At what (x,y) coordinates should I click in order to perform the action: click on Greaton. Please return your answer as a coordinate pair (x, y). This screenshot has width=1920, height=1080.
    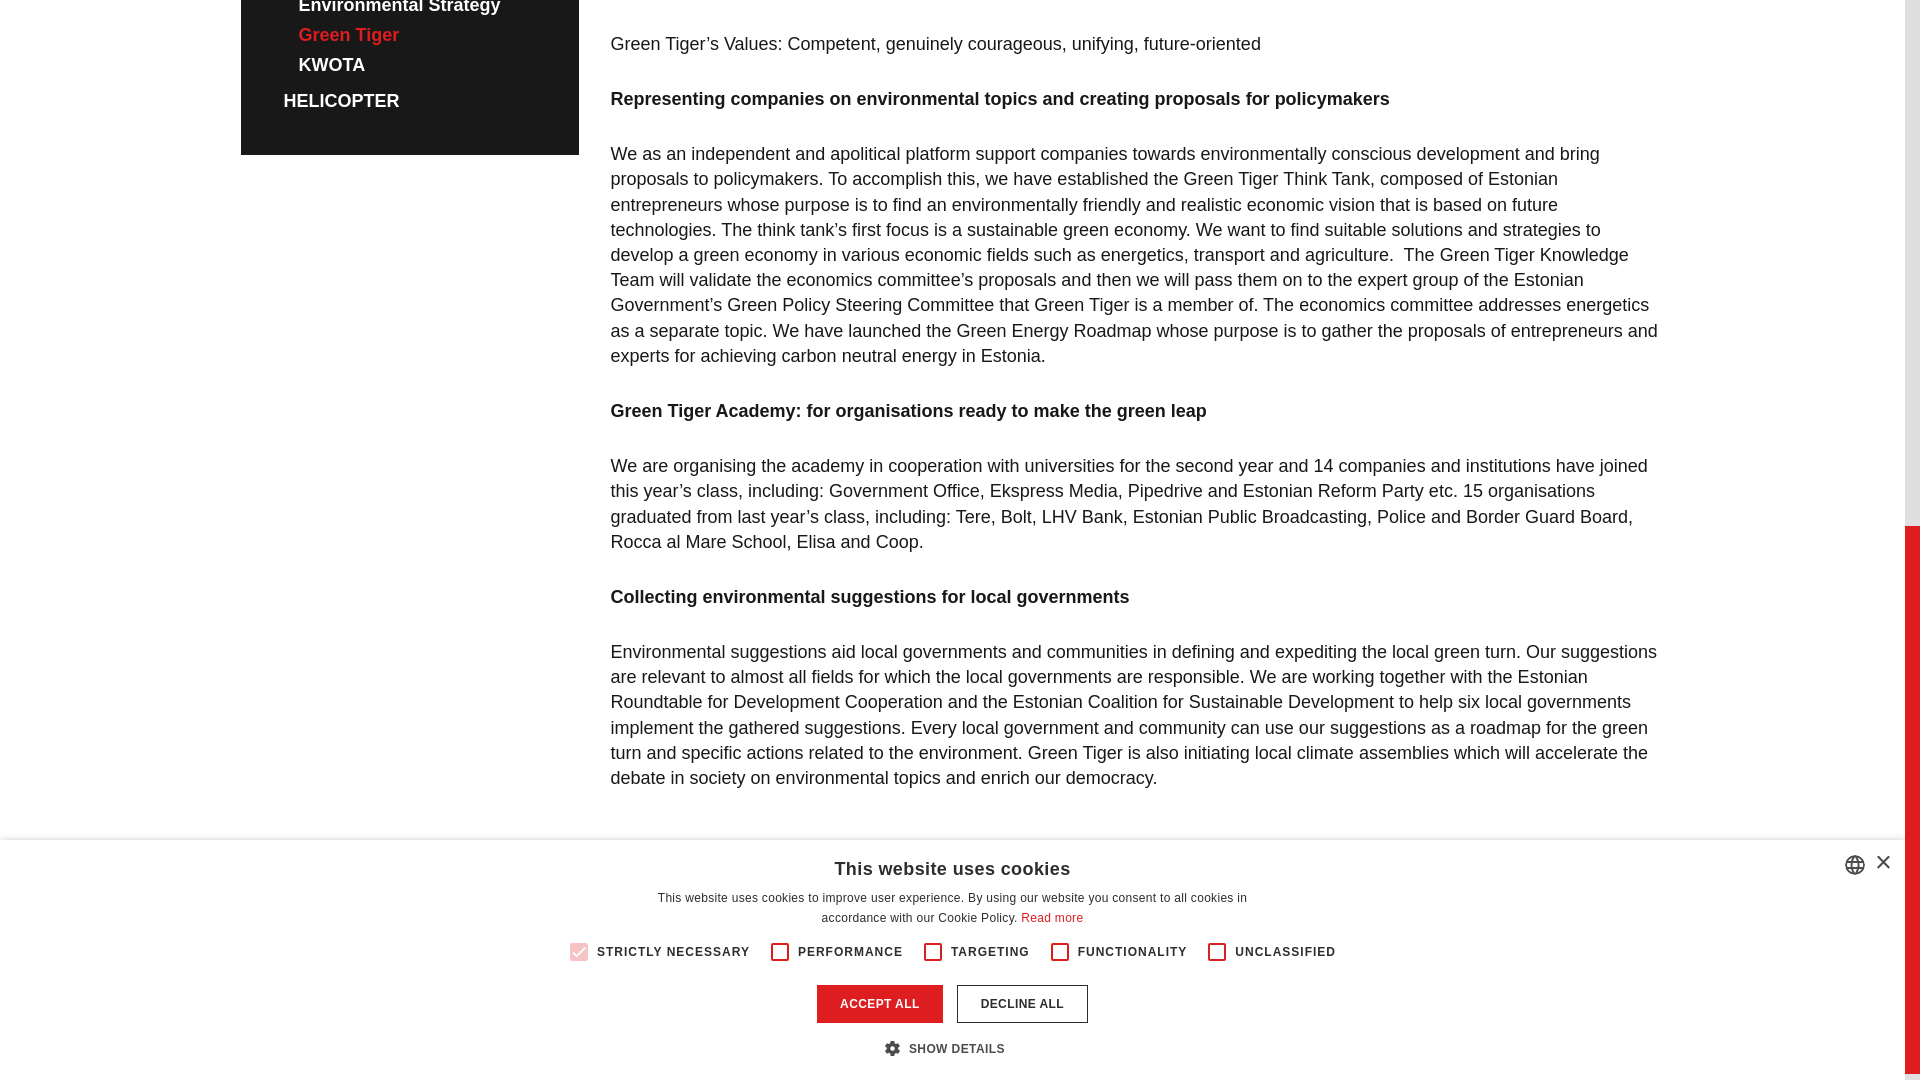
    Looking at the image, I should click on (952, 1070).